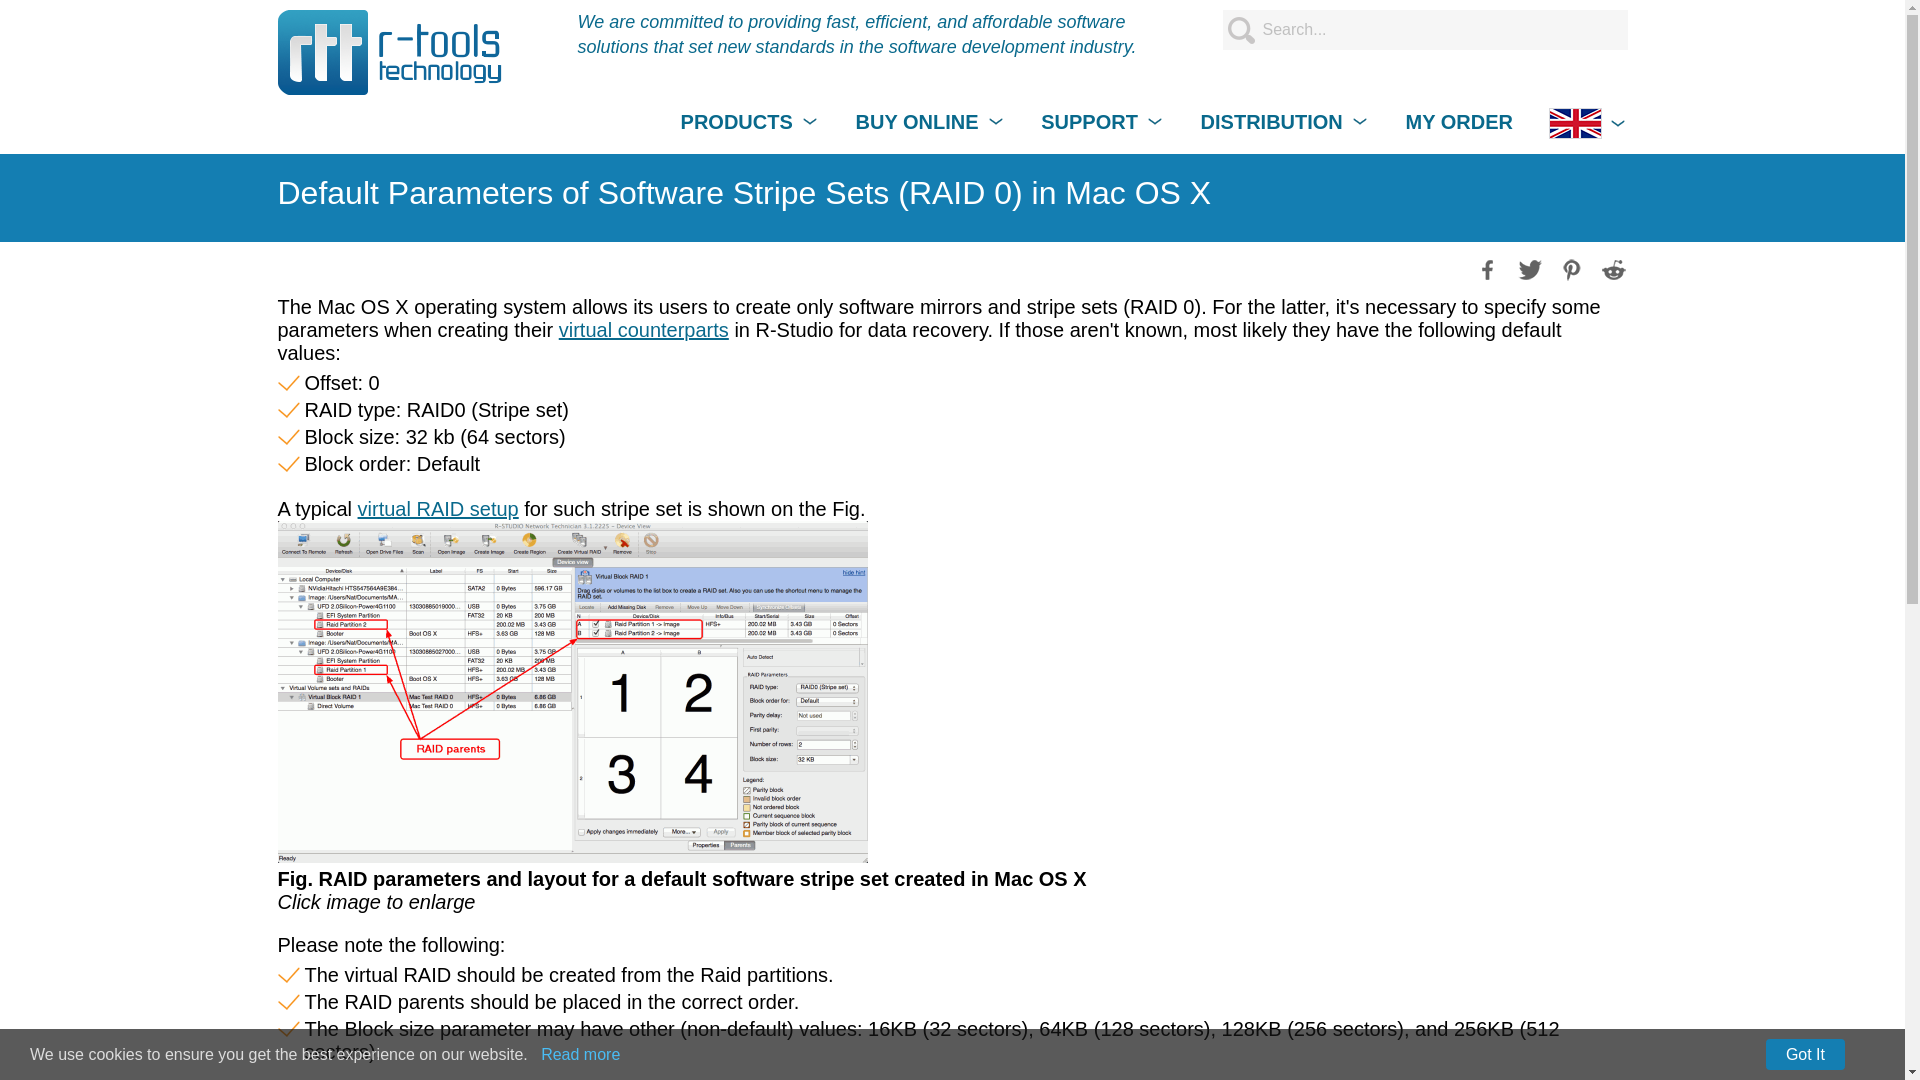 The height and width of the screenshot is (1080, 1920). What do you see at coordinates (1569, 268) in the screenshot?
I see `Share on Pinterest` at bounding box center [1569, 268].